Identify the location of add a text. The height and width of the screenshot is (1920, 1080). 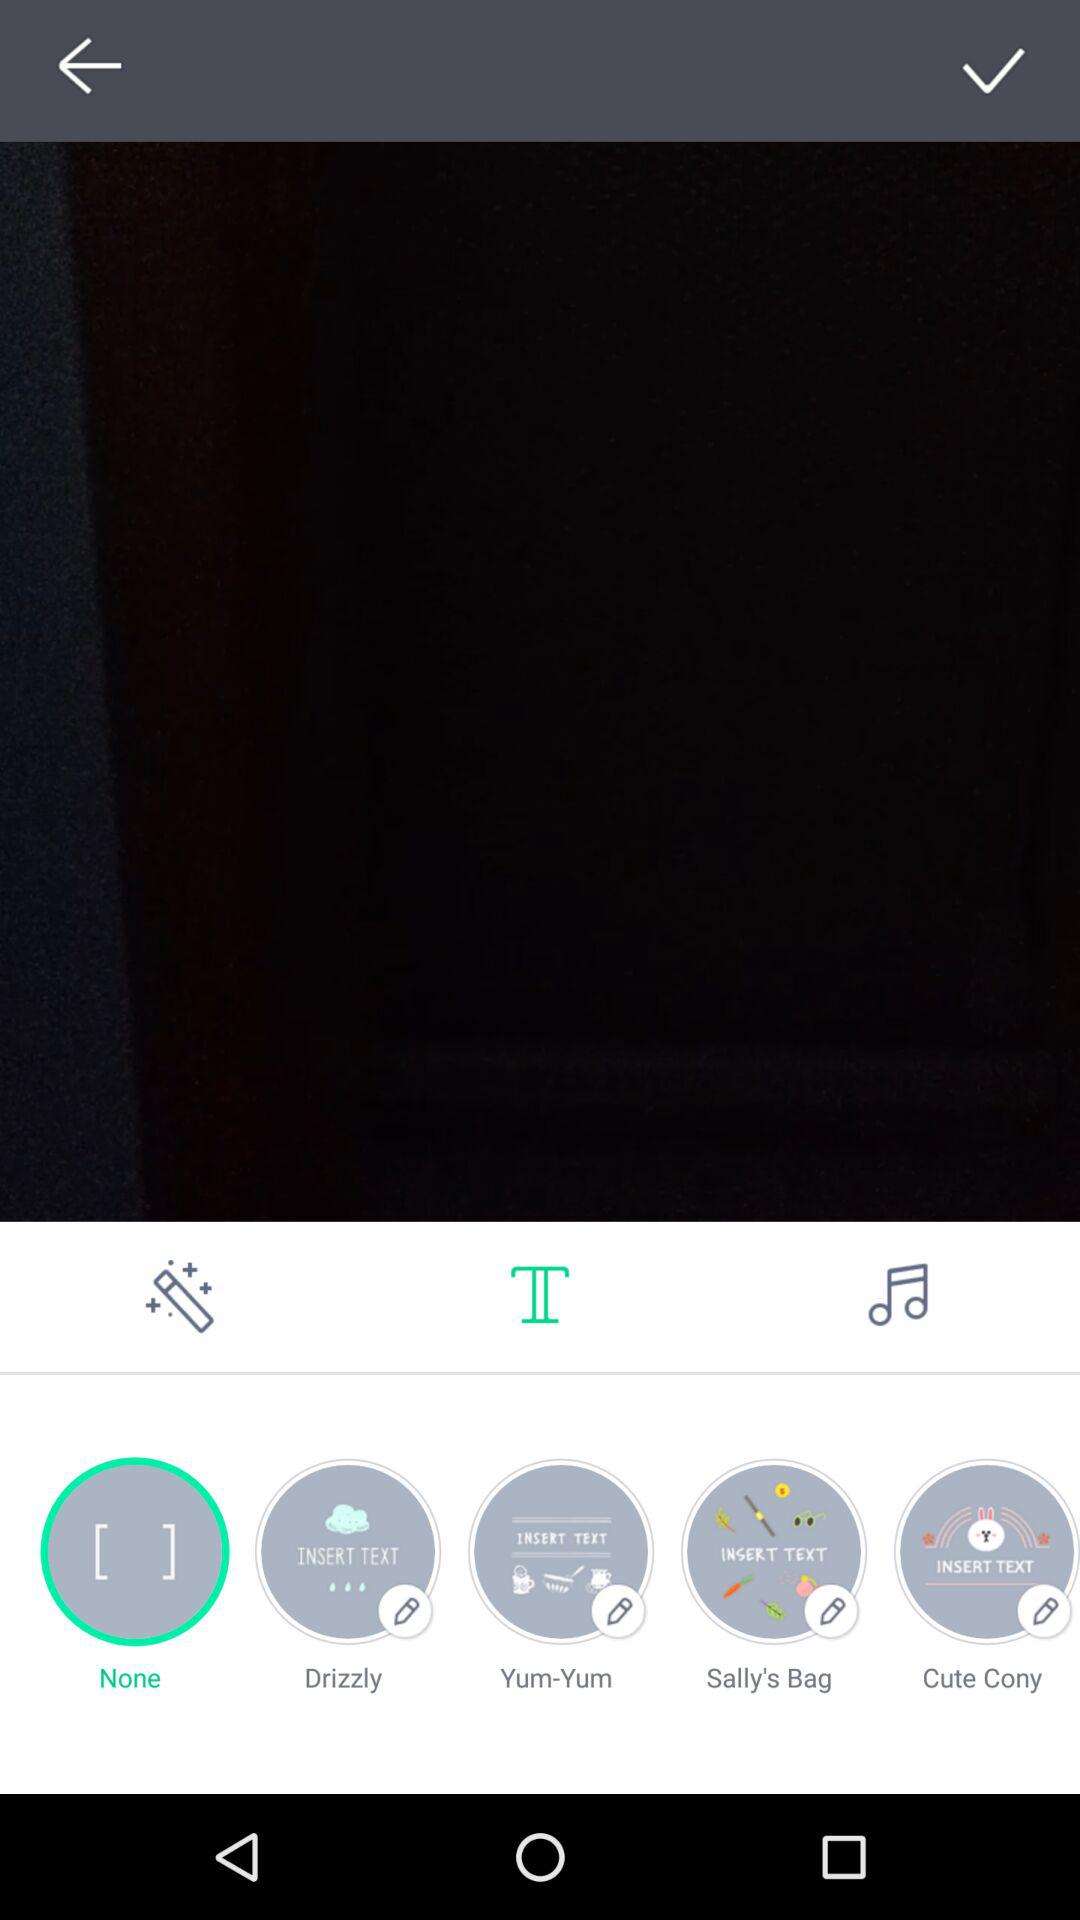
(540, 1296).